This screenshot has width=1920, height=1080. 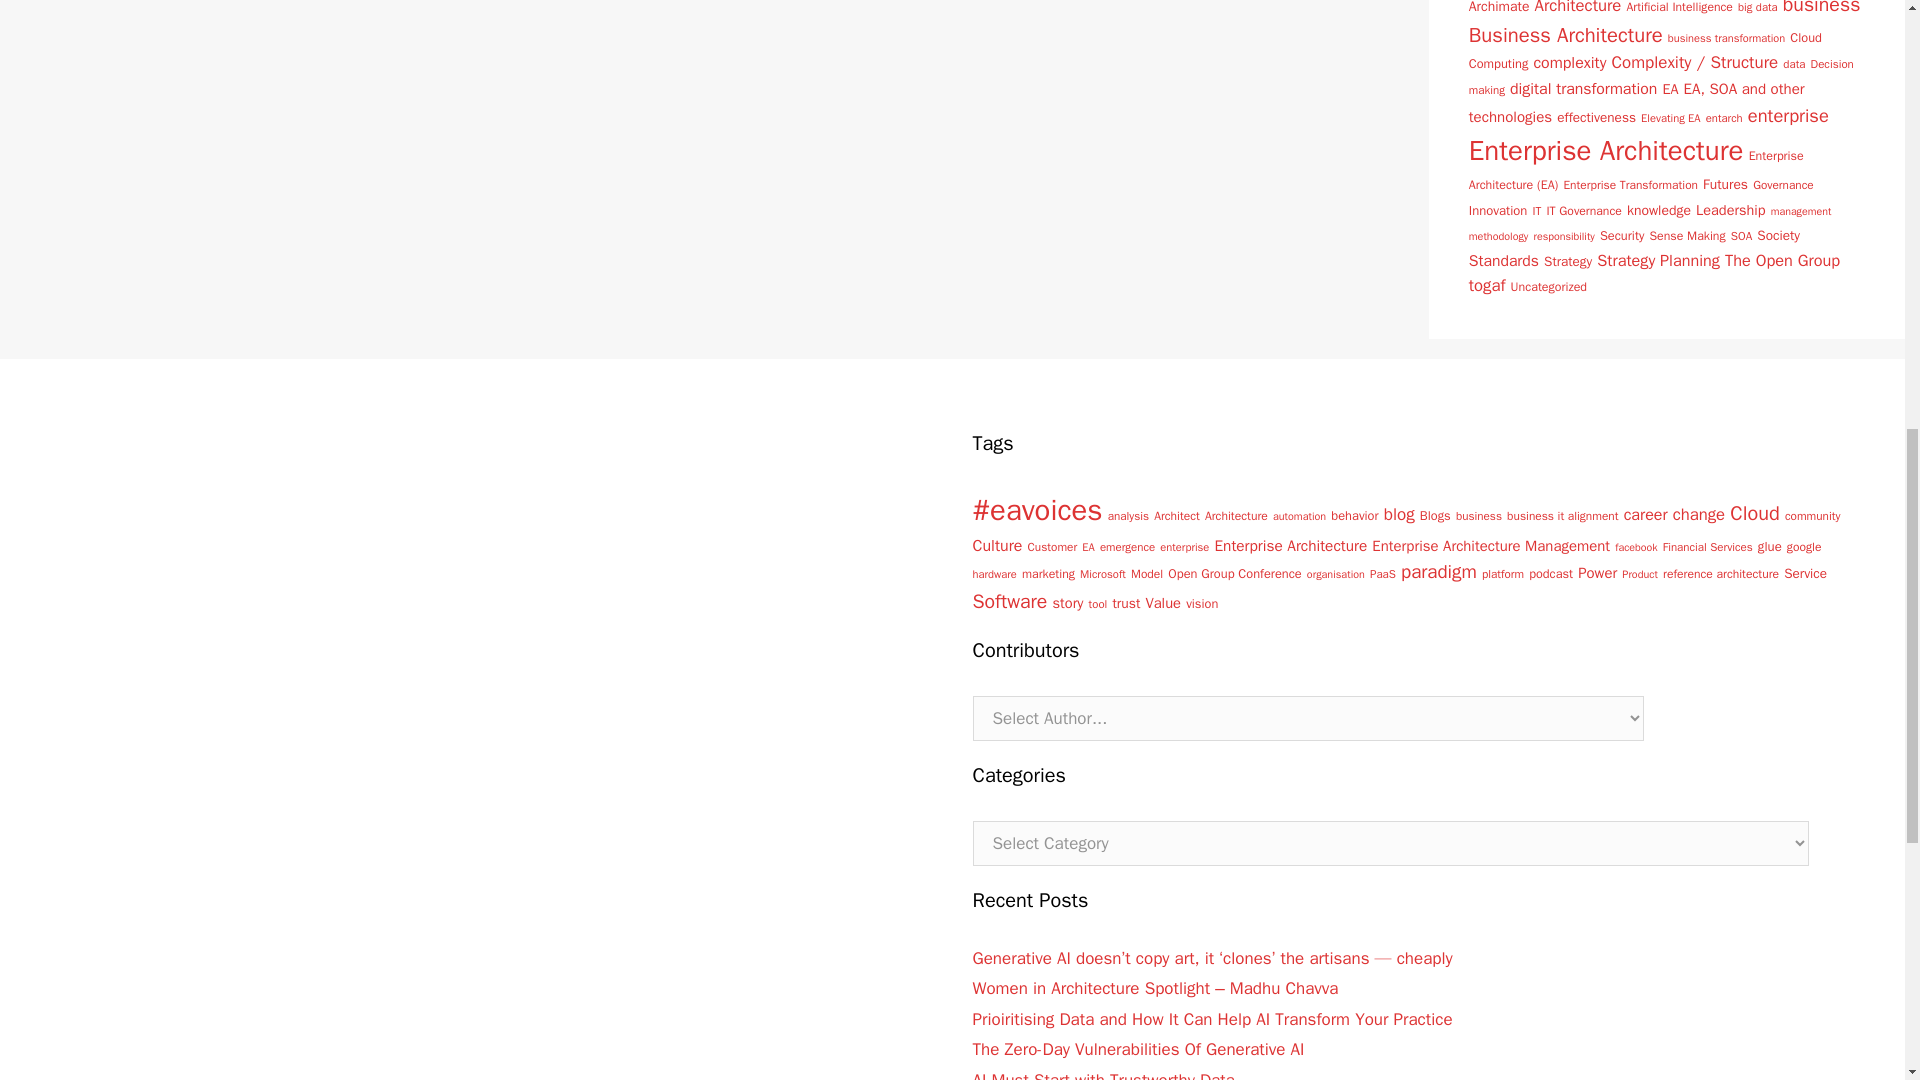 I want to click on Archimate, so click(x=1499, y=8).